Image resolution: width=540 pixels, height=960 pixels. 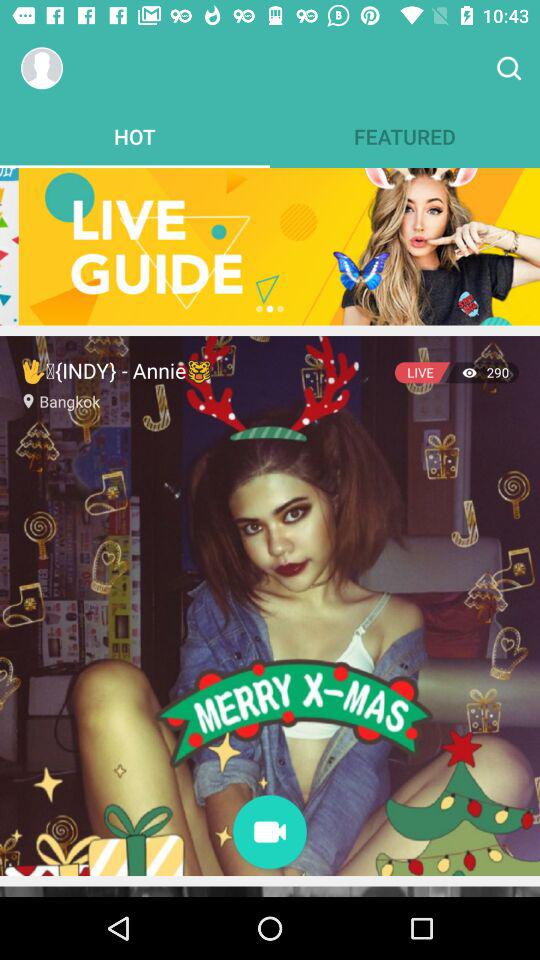 What do you see at coordinates (270, 834) in the screenshot?
I see `record video` at bounding box center [270, 834].